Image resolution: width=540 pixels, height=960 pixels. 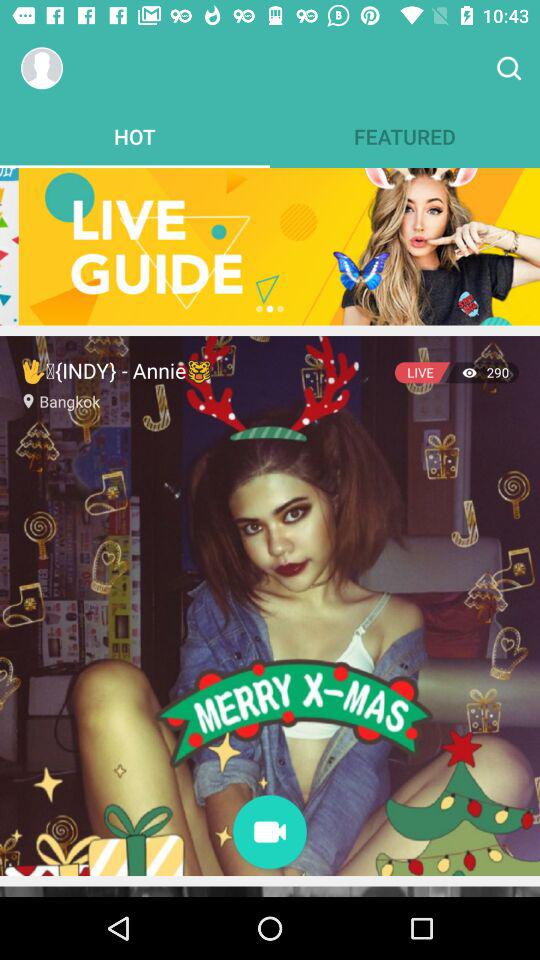 What do you see at coordinates (270, 834) in the screenshot?
I see `record video` at bounding box center [270, 834].